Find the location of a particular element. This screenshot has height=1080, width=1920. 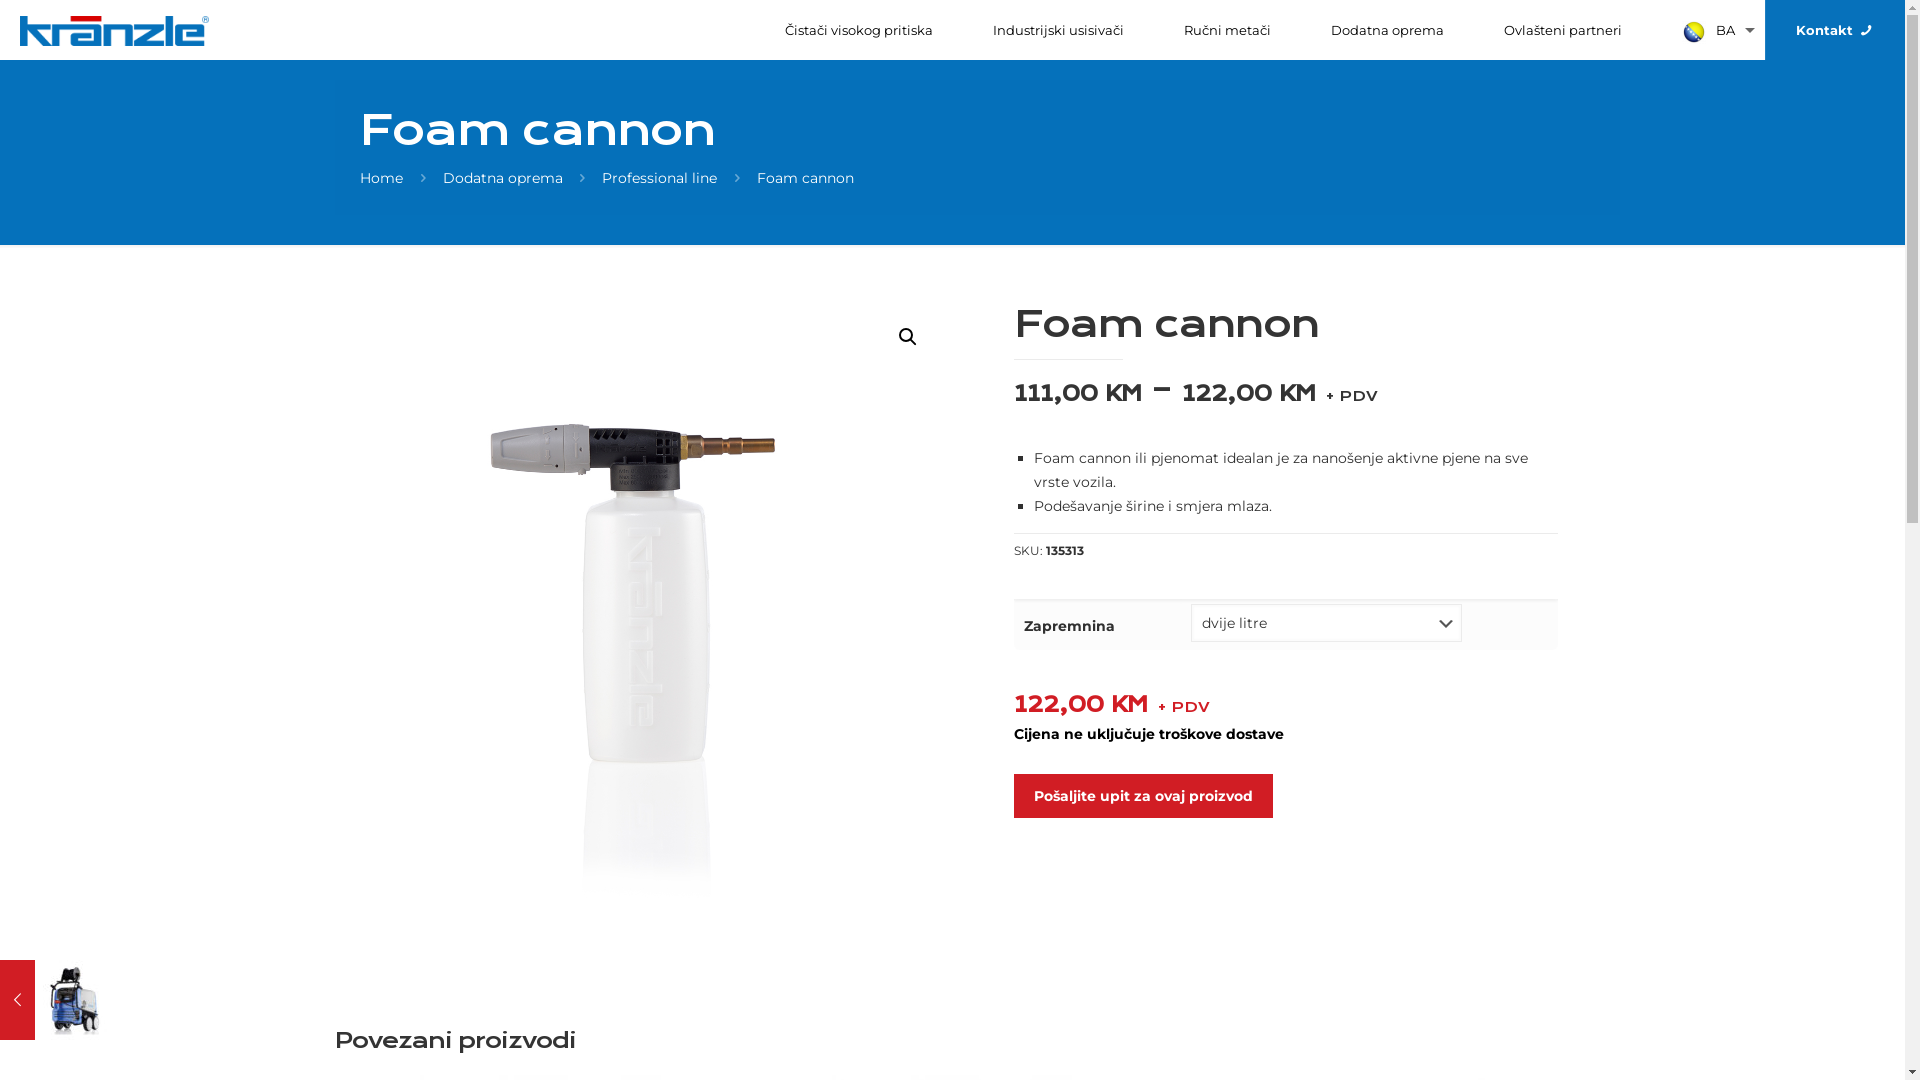

Kontakt is located at coordinates (1835, 30).